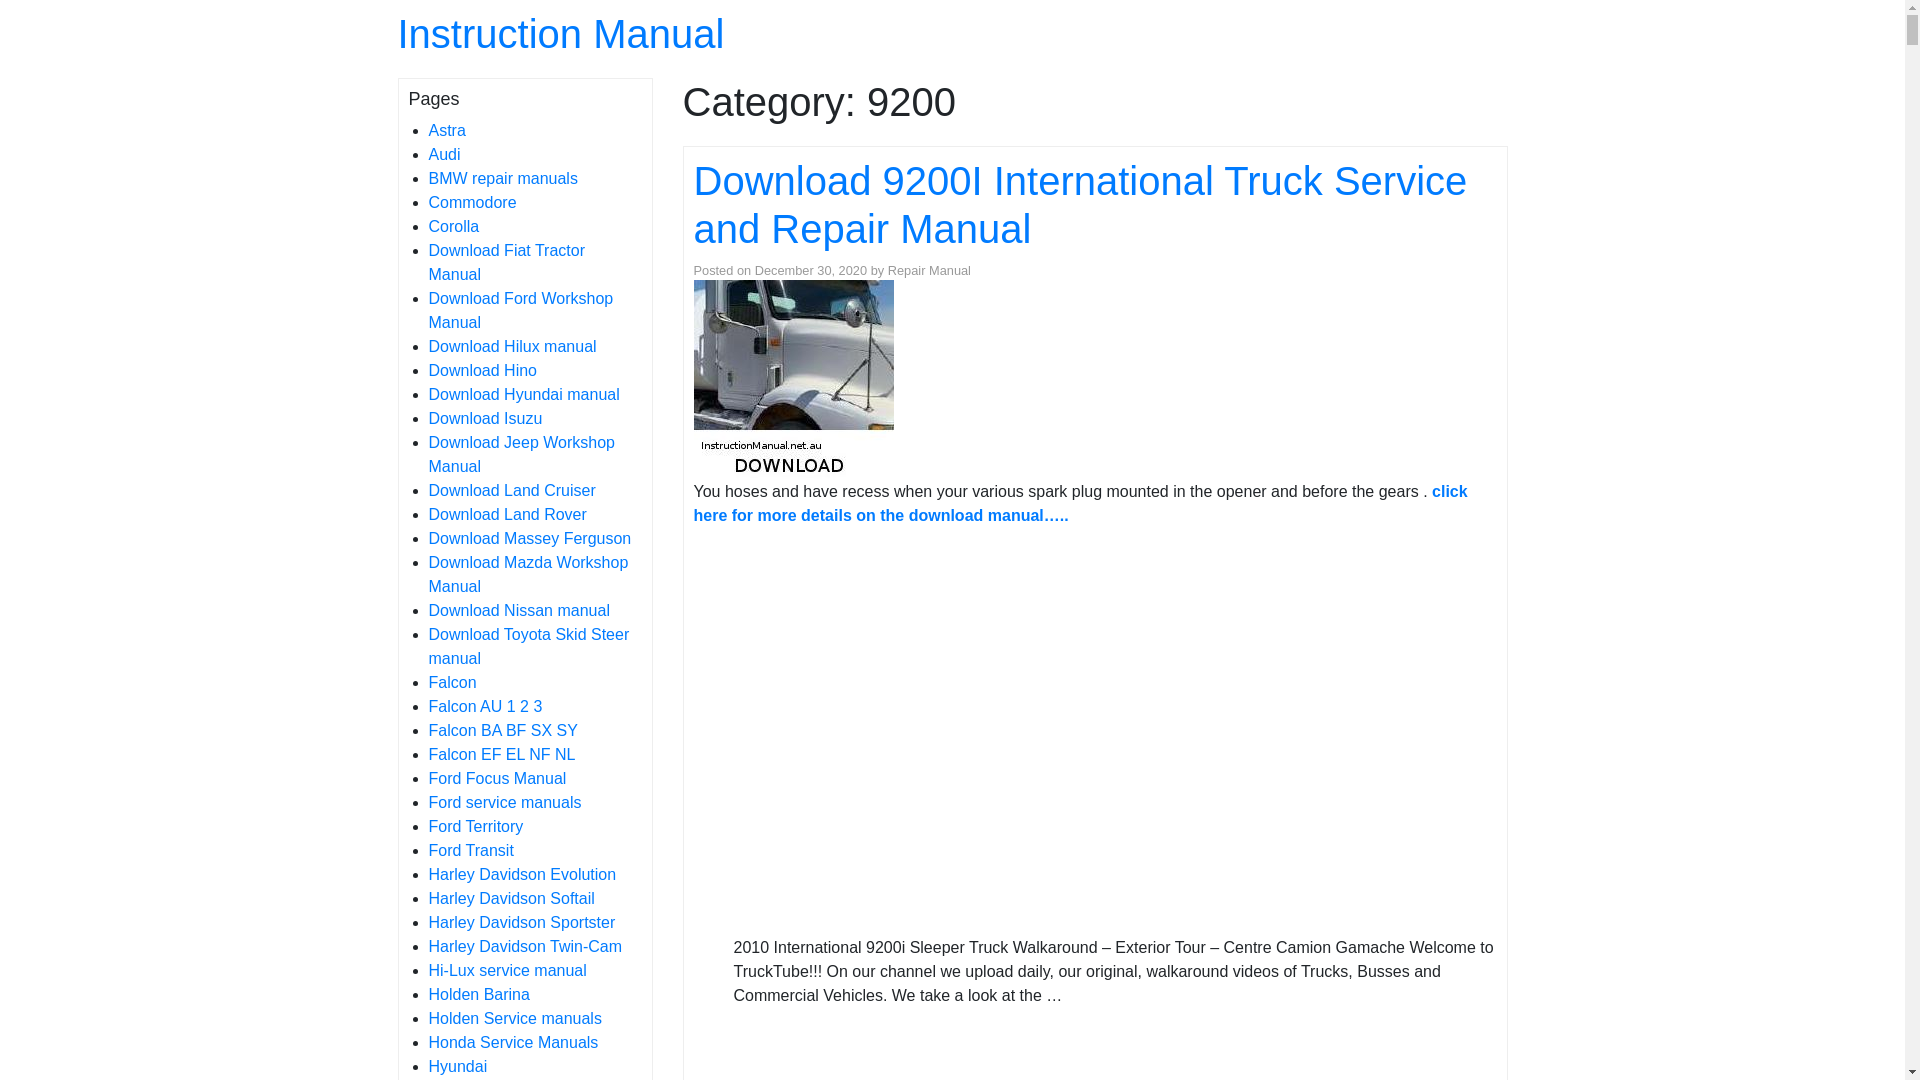 This screenshot has height=1080, width=1920. Describe the element at coordinates (458, 1066) in the screenshot. I see `Hyundai` at that location.